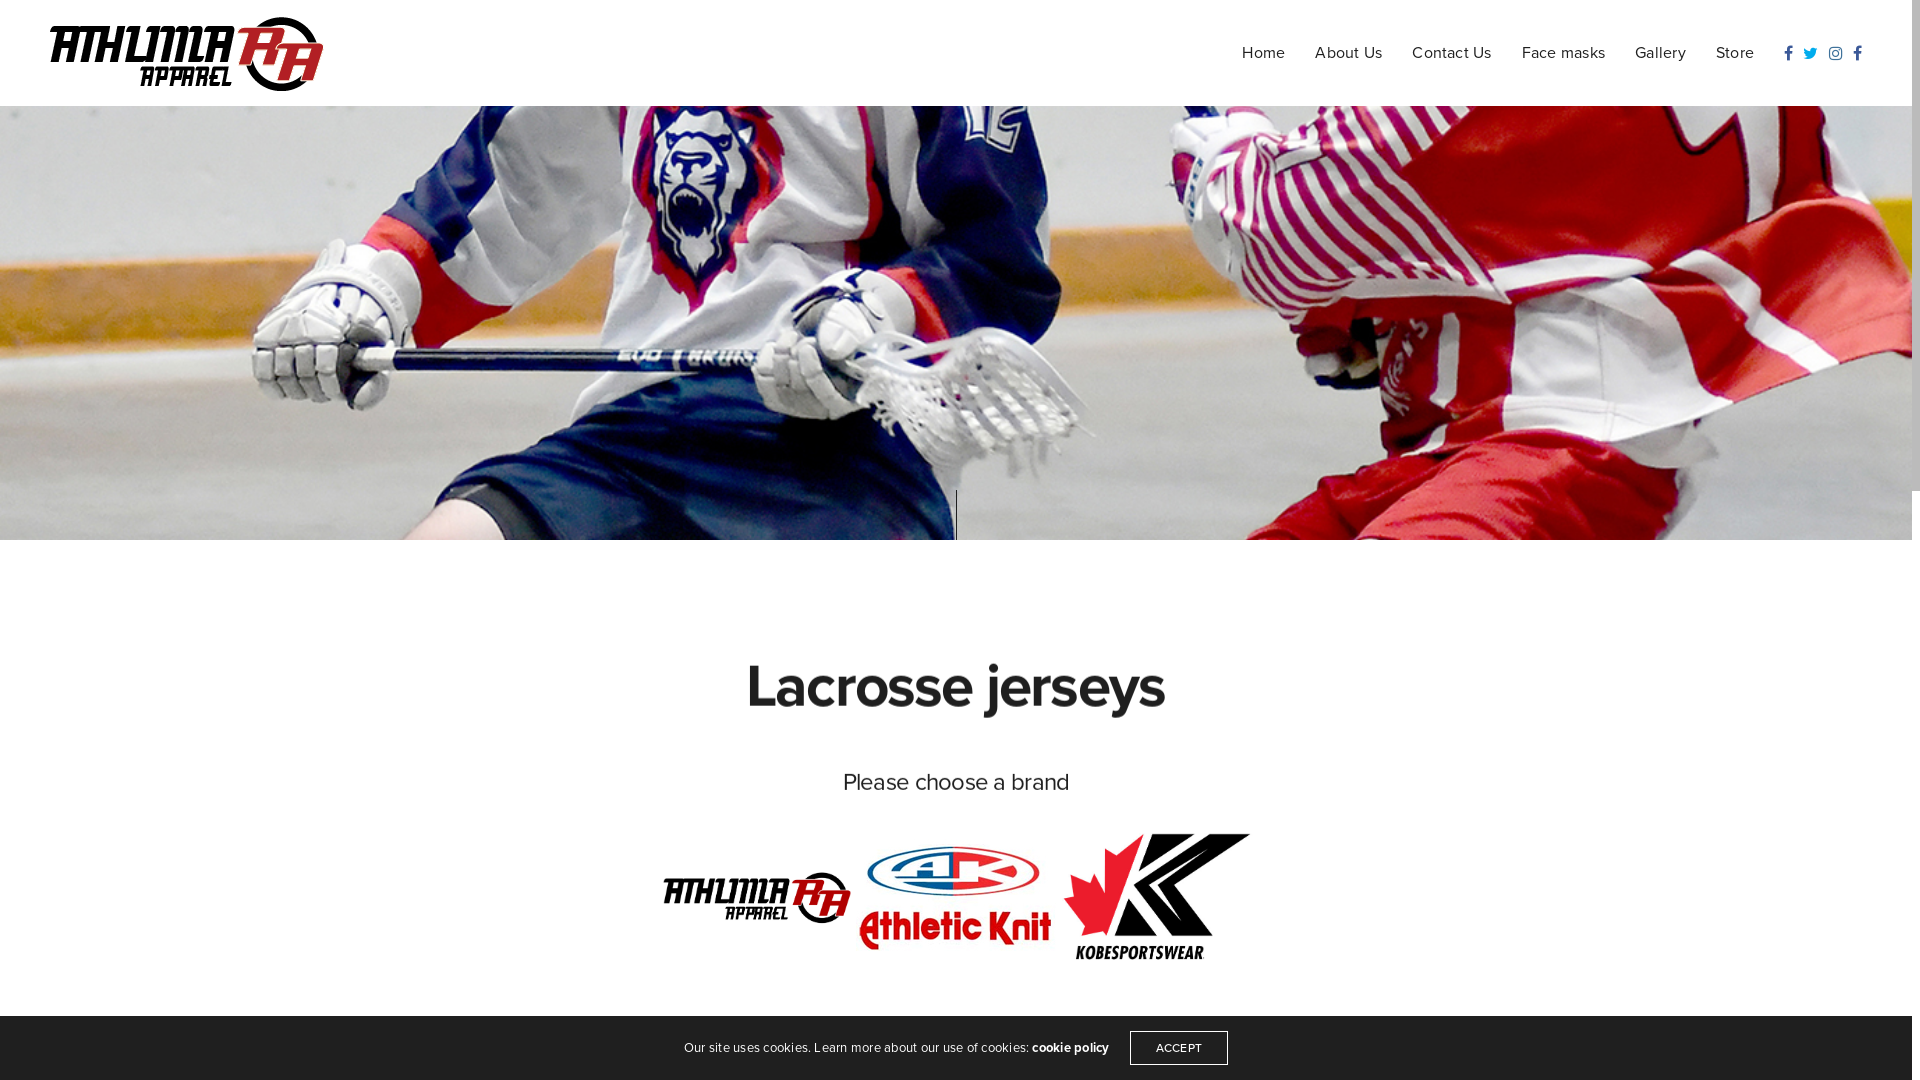 The image size is (1920, 1080). What do you see at coordinates (1348, 52) in the screenshot?
I see `About Us` at bounding box center [1348, 52].